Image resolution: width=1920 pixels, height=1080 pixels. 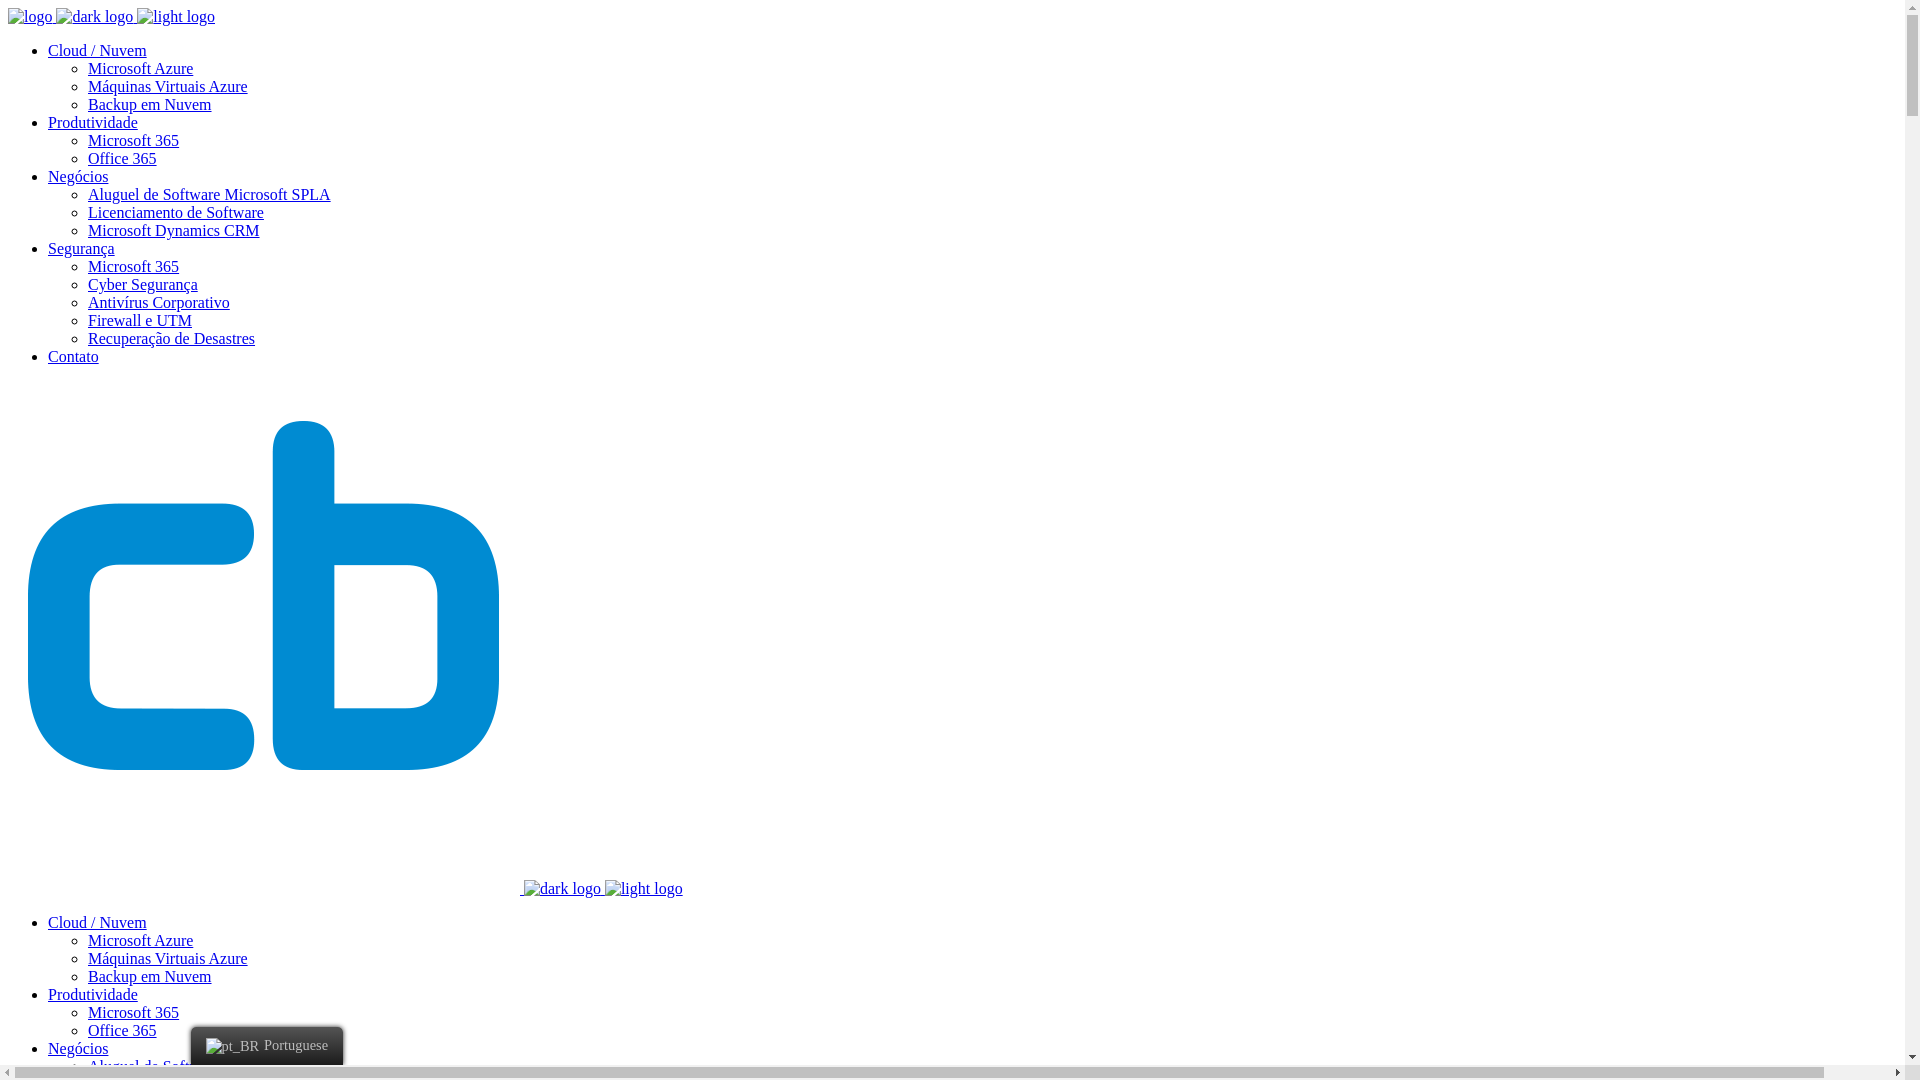 What do you see at coordinates (98, 922) in the screenshot?
I see `Cloud / Nuvem` at bounding box center [98, 922].